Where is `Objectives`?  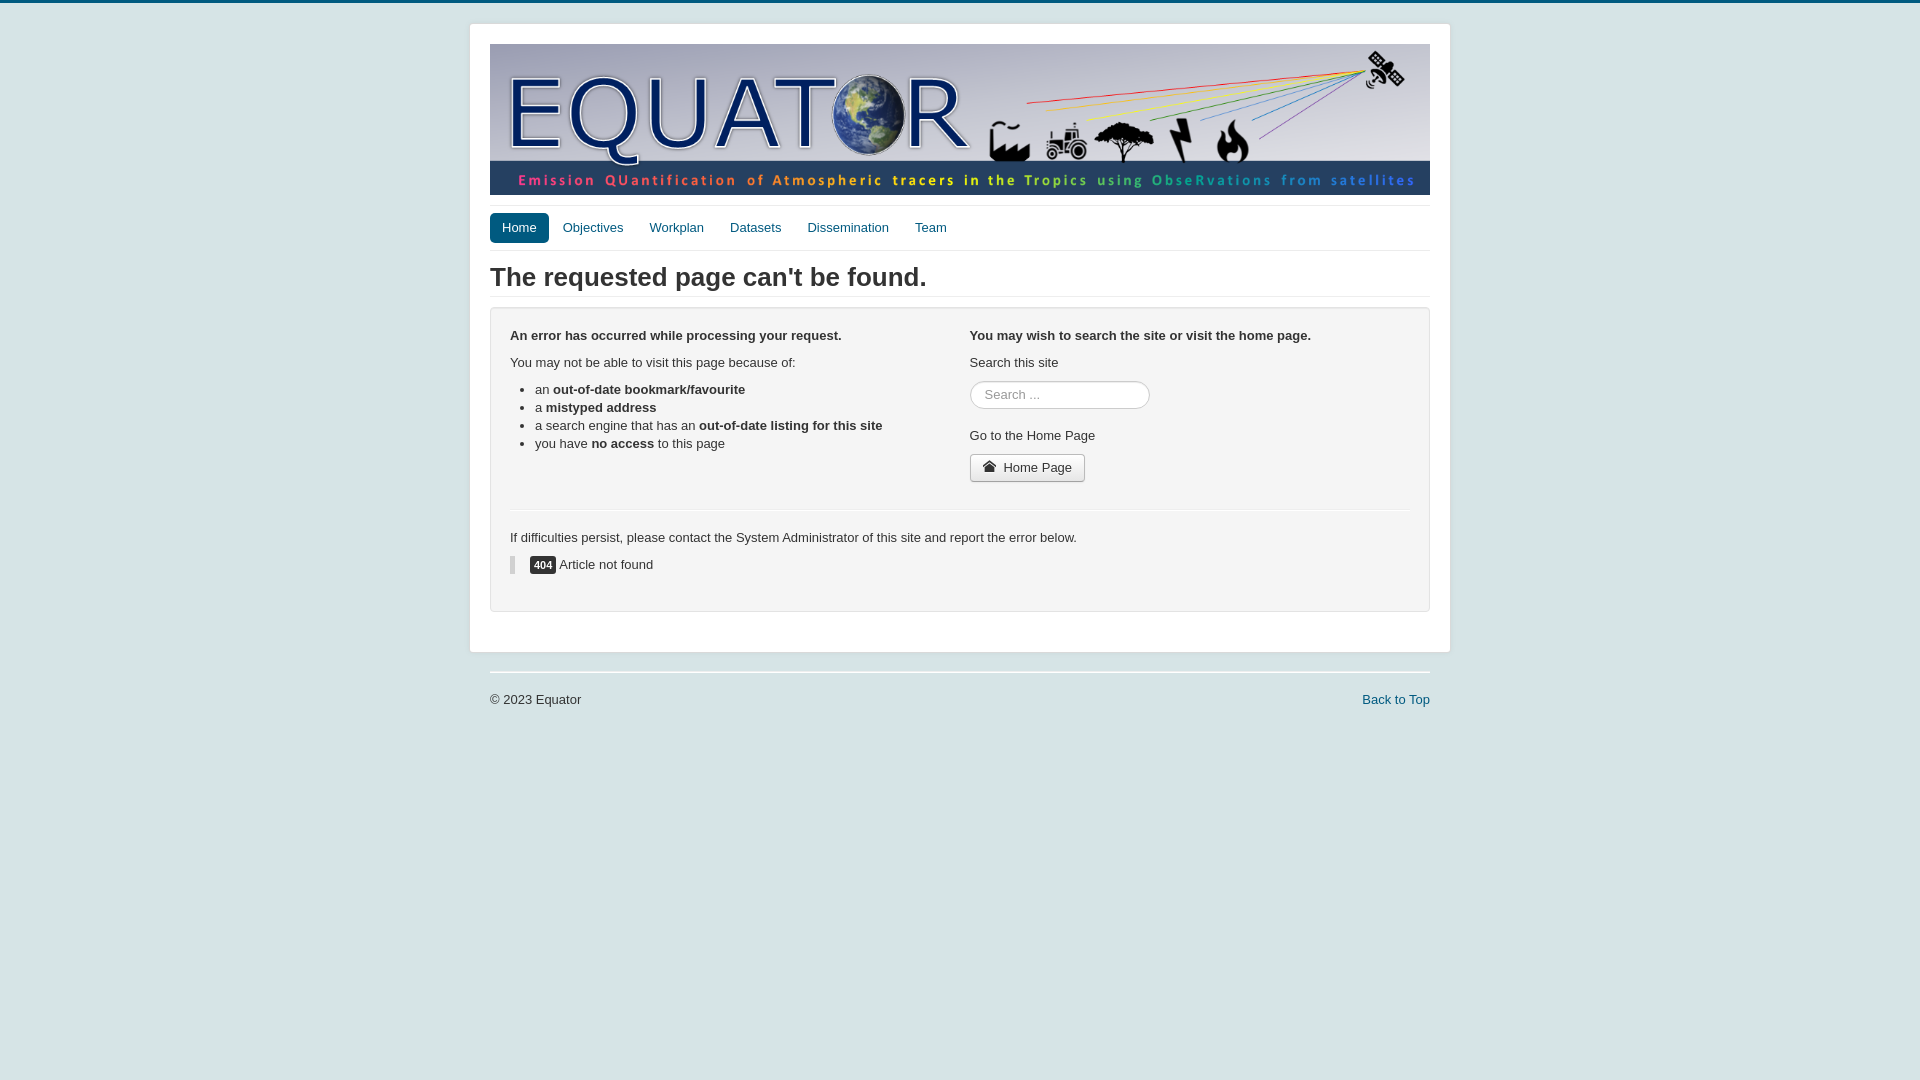
Objectives is located at coordinates (594, 228).